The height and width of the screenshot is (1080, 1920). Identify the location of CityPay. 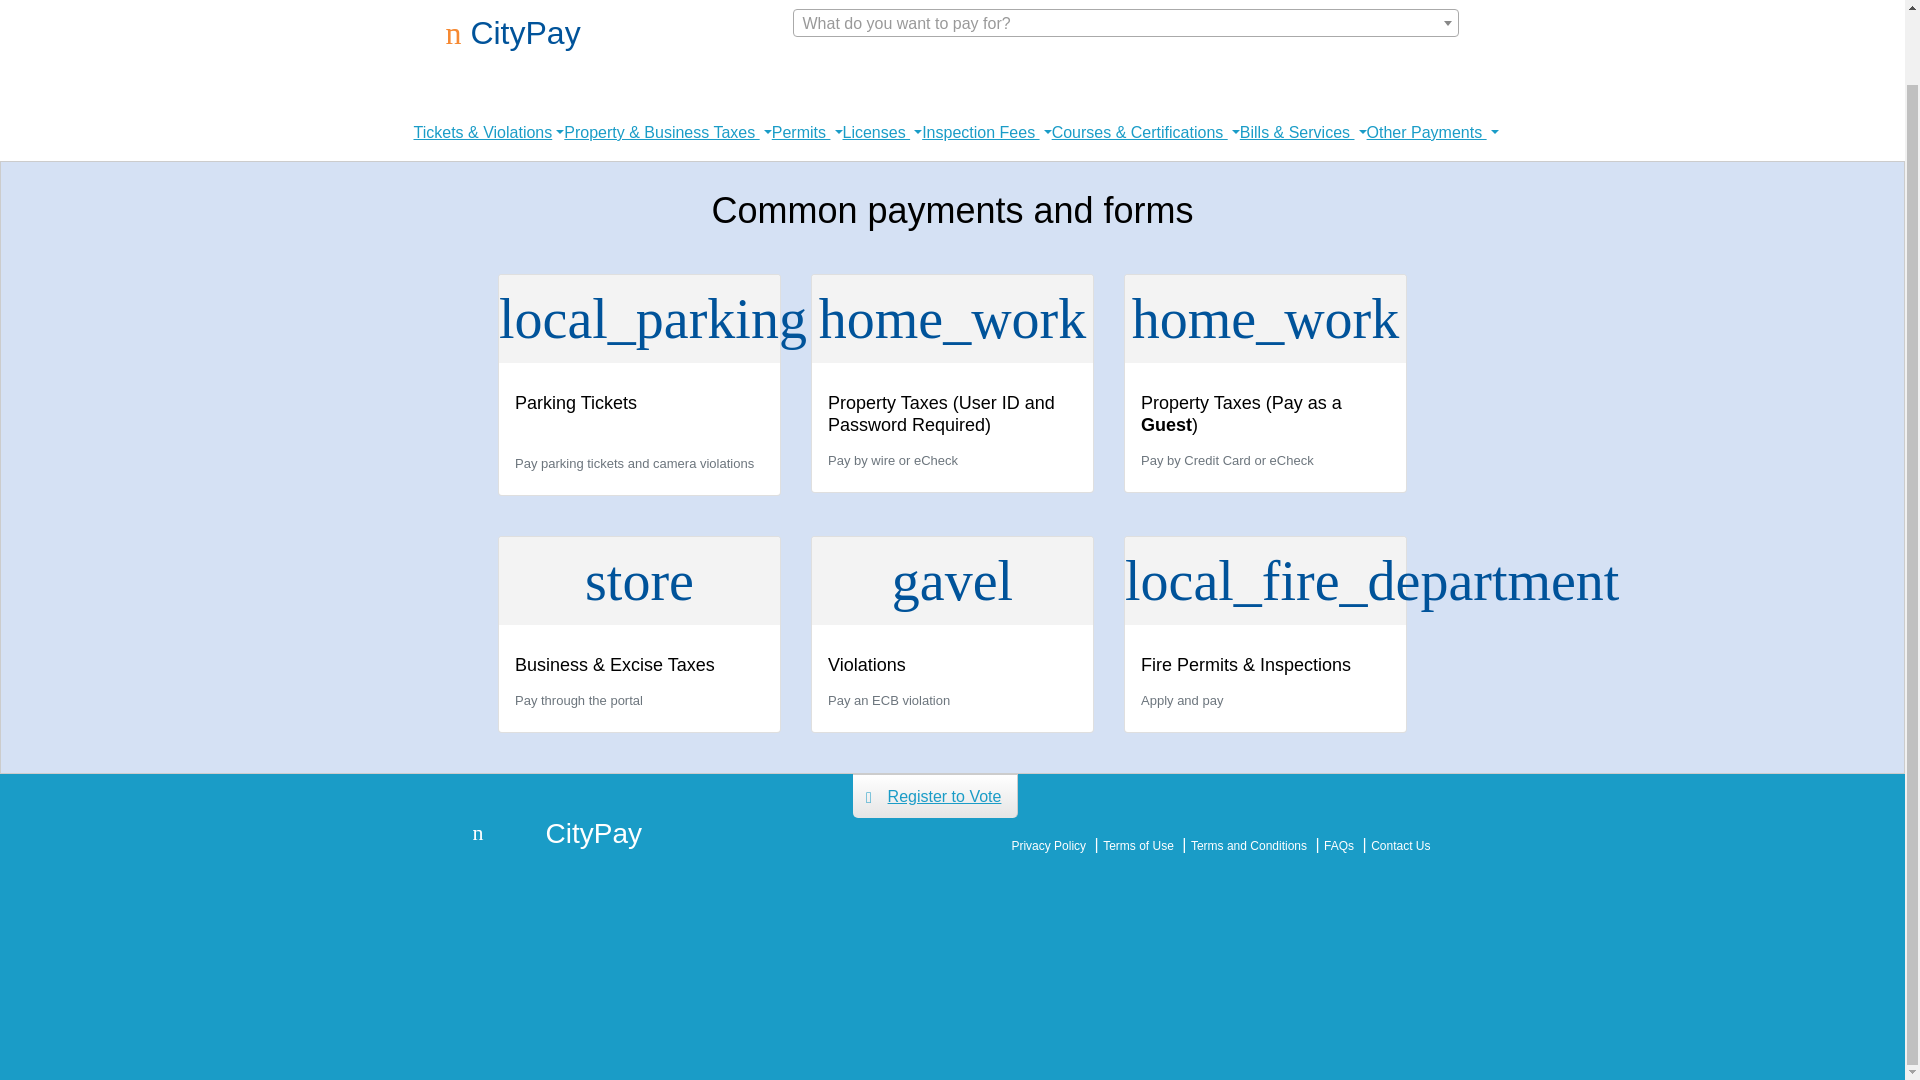
(513, 32).